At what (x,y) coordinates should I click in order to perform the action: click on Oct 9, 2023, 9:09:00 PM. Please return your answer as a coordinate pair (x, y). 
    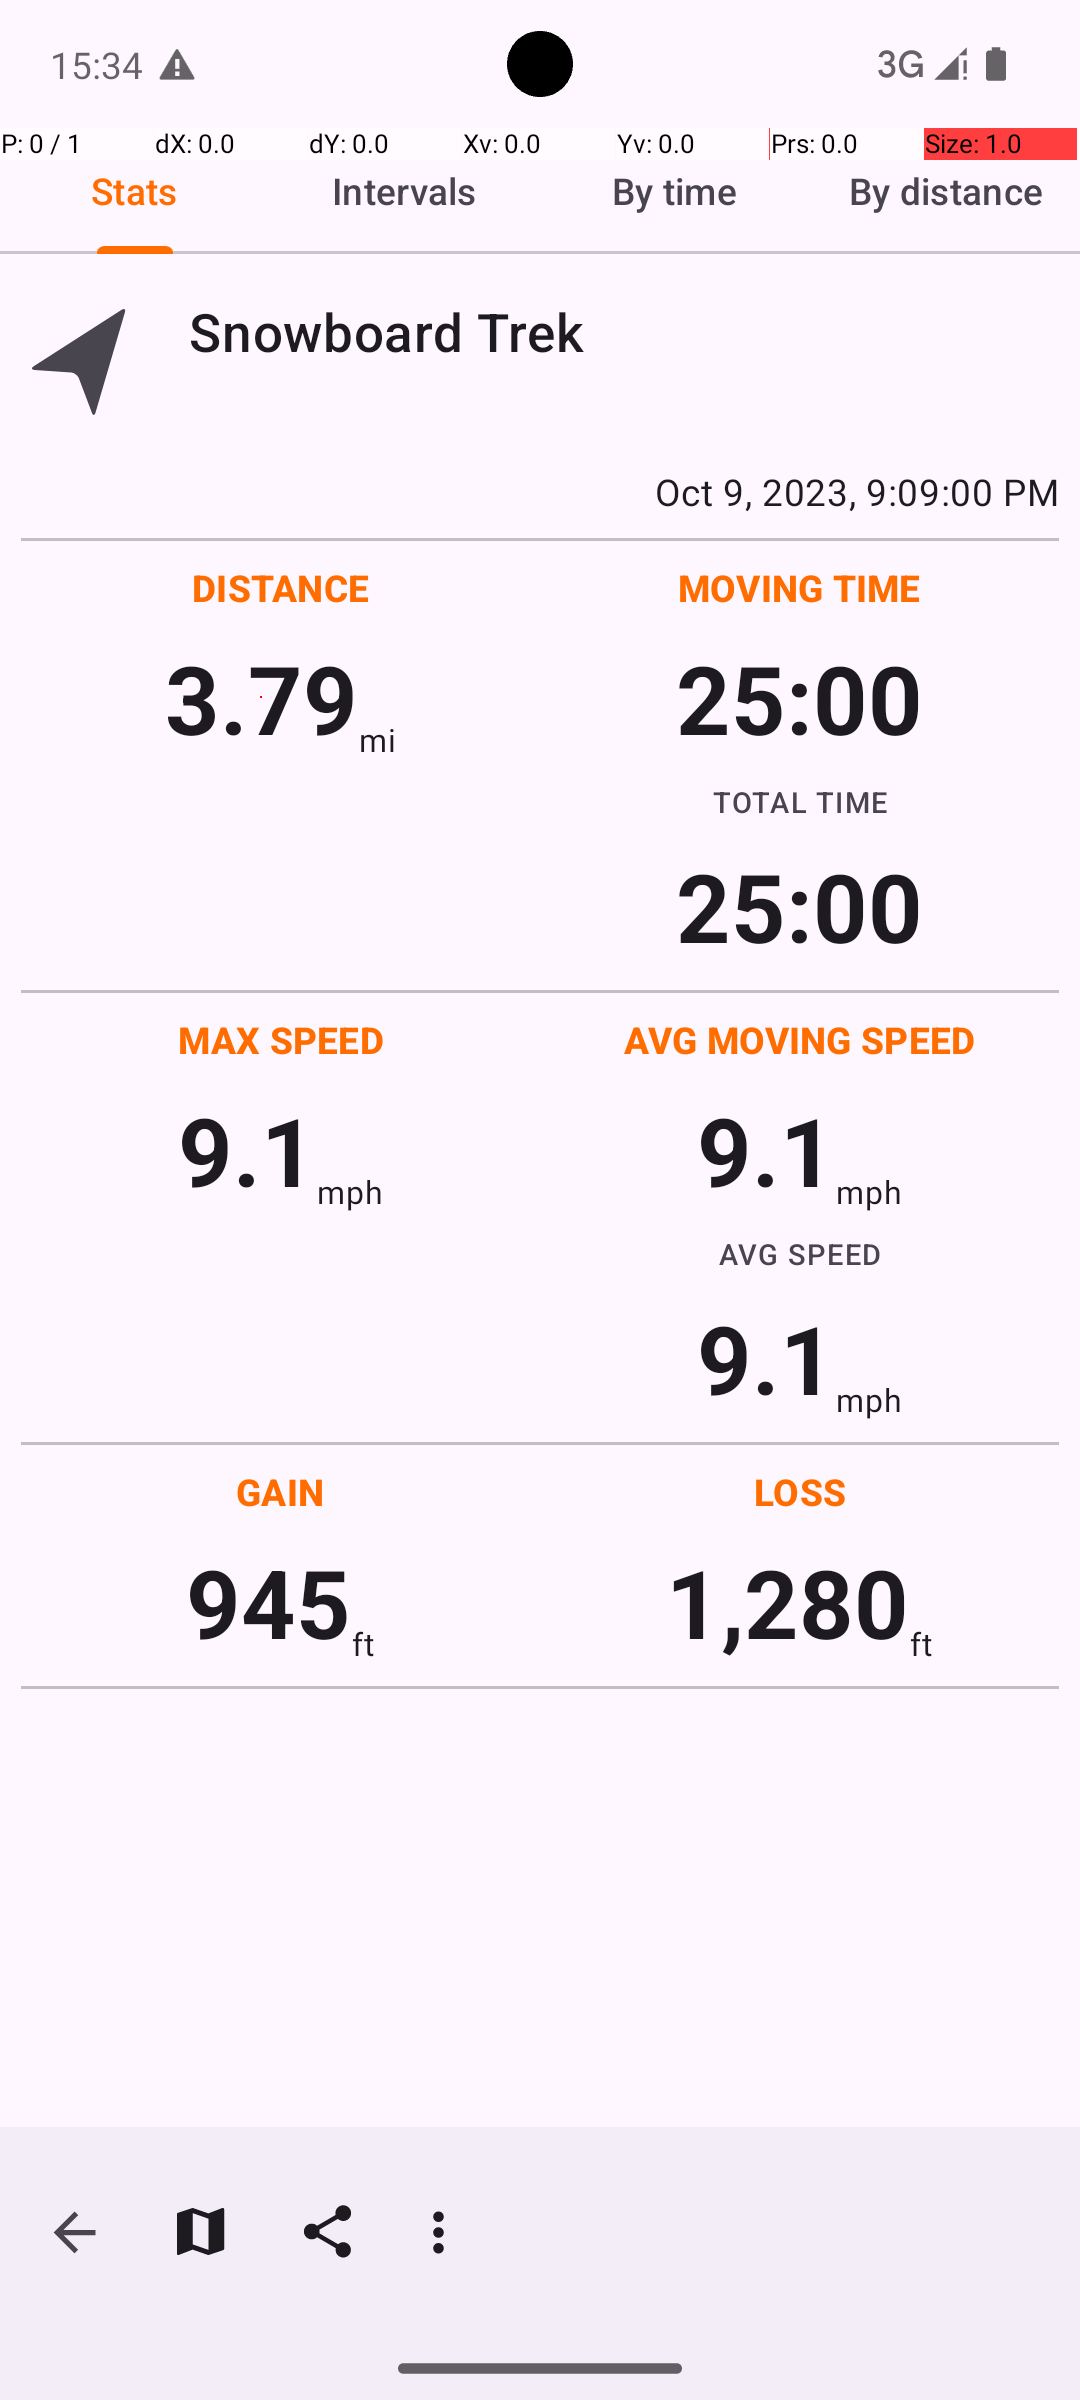
    Looking at the image, I should click on (540, 491).